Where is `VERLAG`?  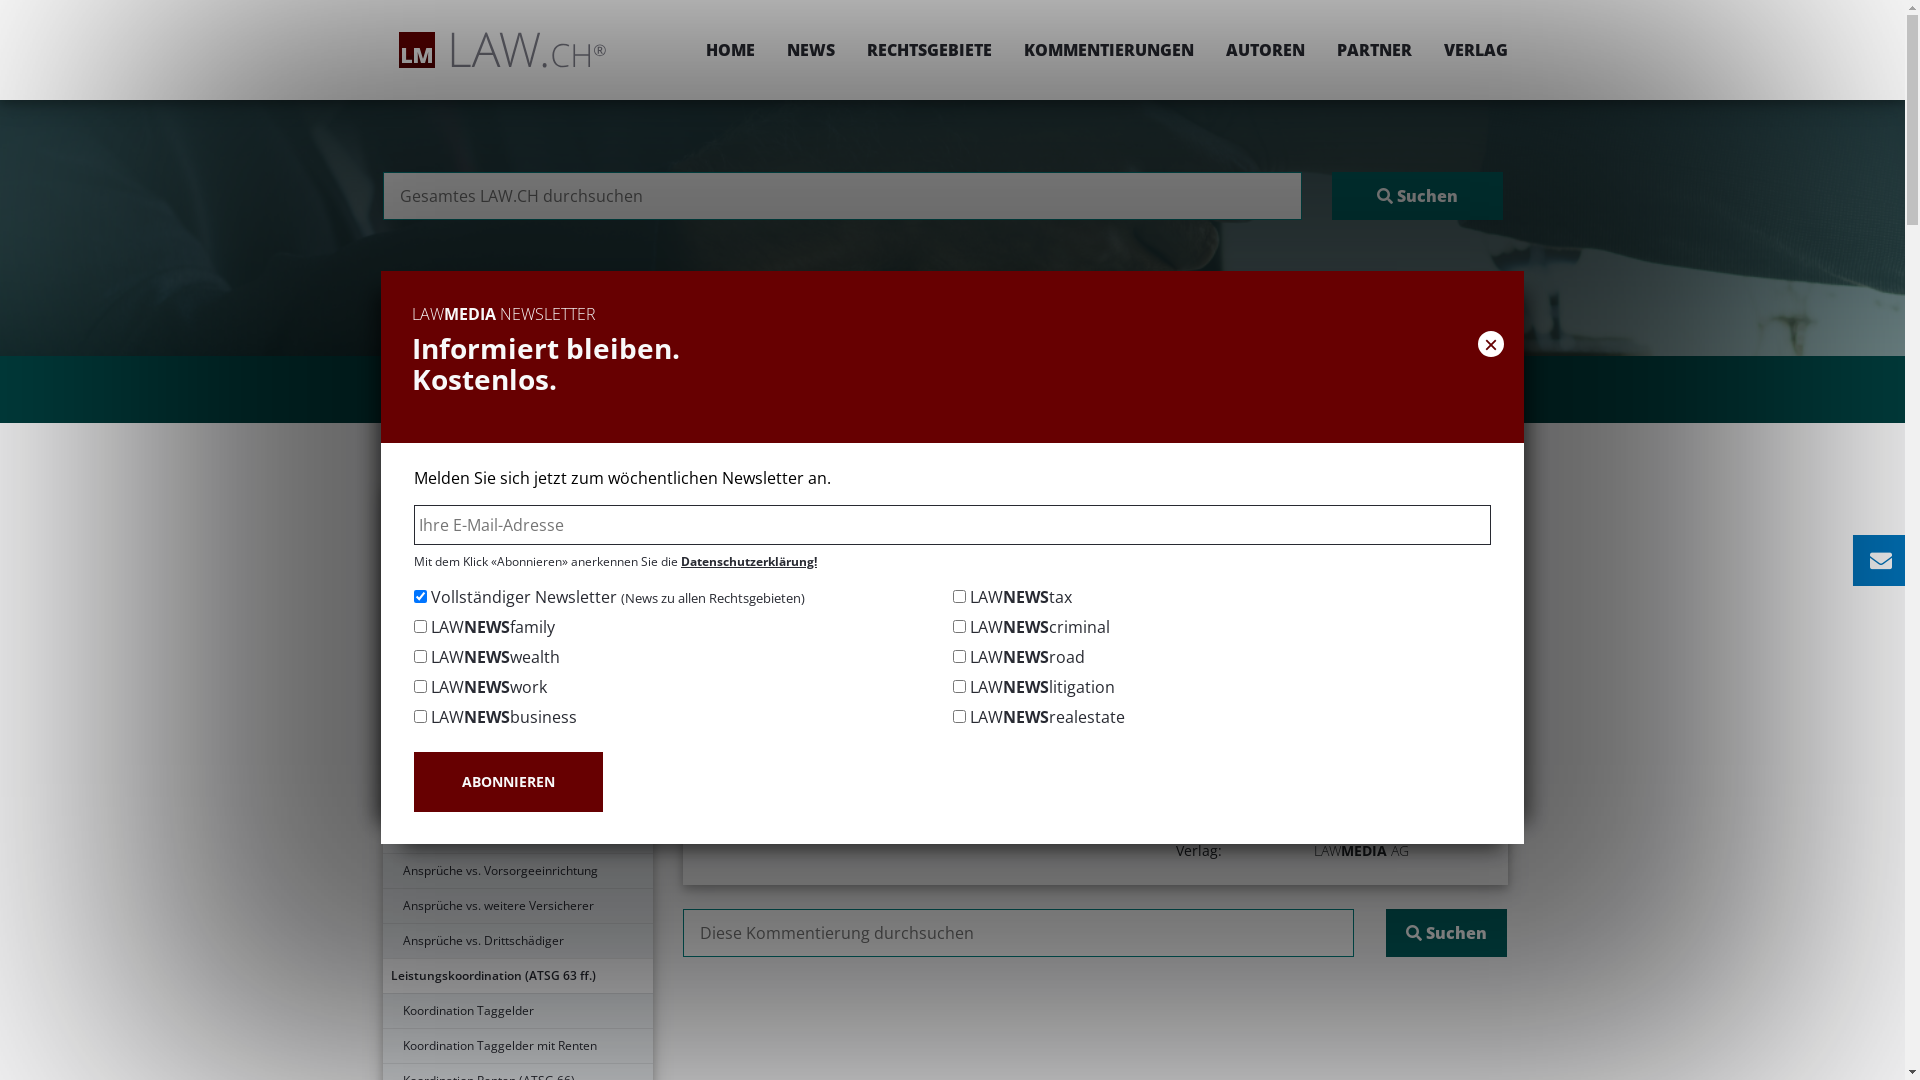
VERLAG is located at coordinates (1468, 50).